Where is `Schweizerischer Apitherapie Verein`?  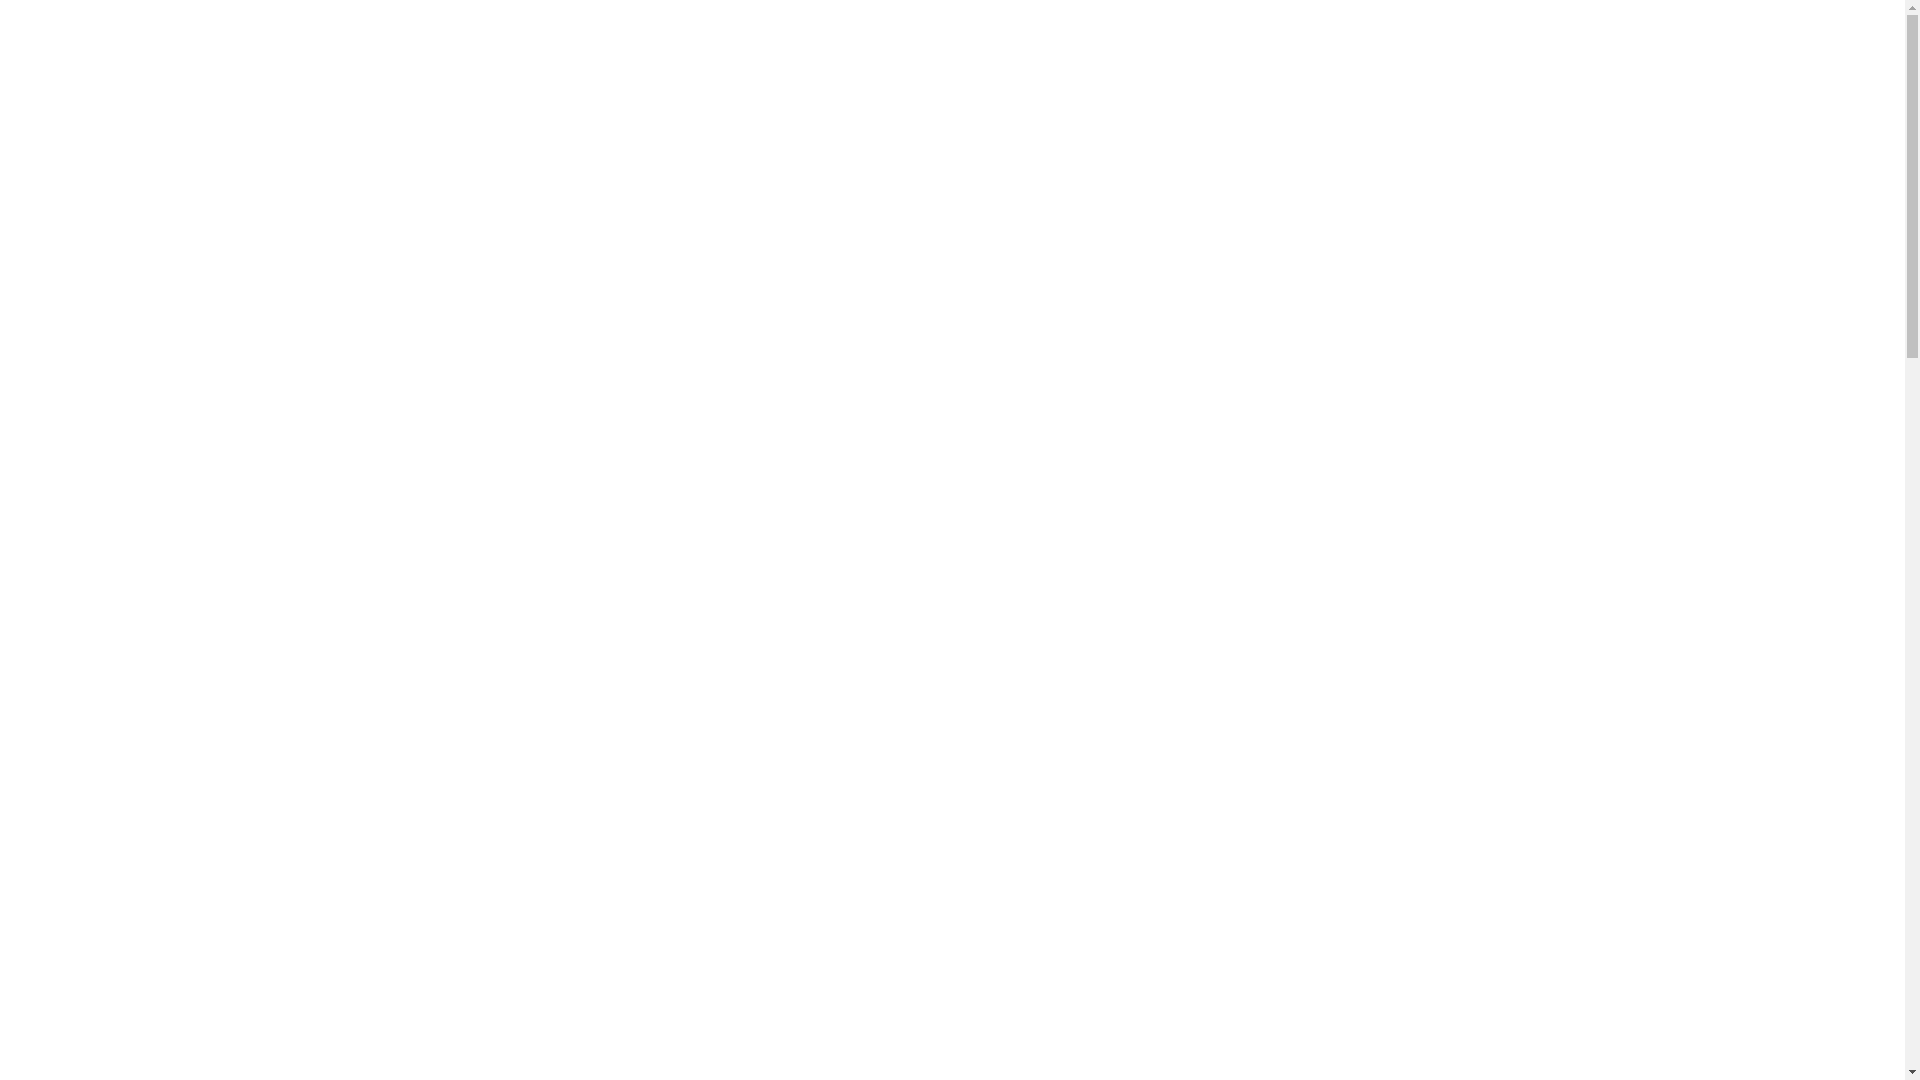 Schweizerischer Apitherapie Verein is located at coordinates (614, 636).